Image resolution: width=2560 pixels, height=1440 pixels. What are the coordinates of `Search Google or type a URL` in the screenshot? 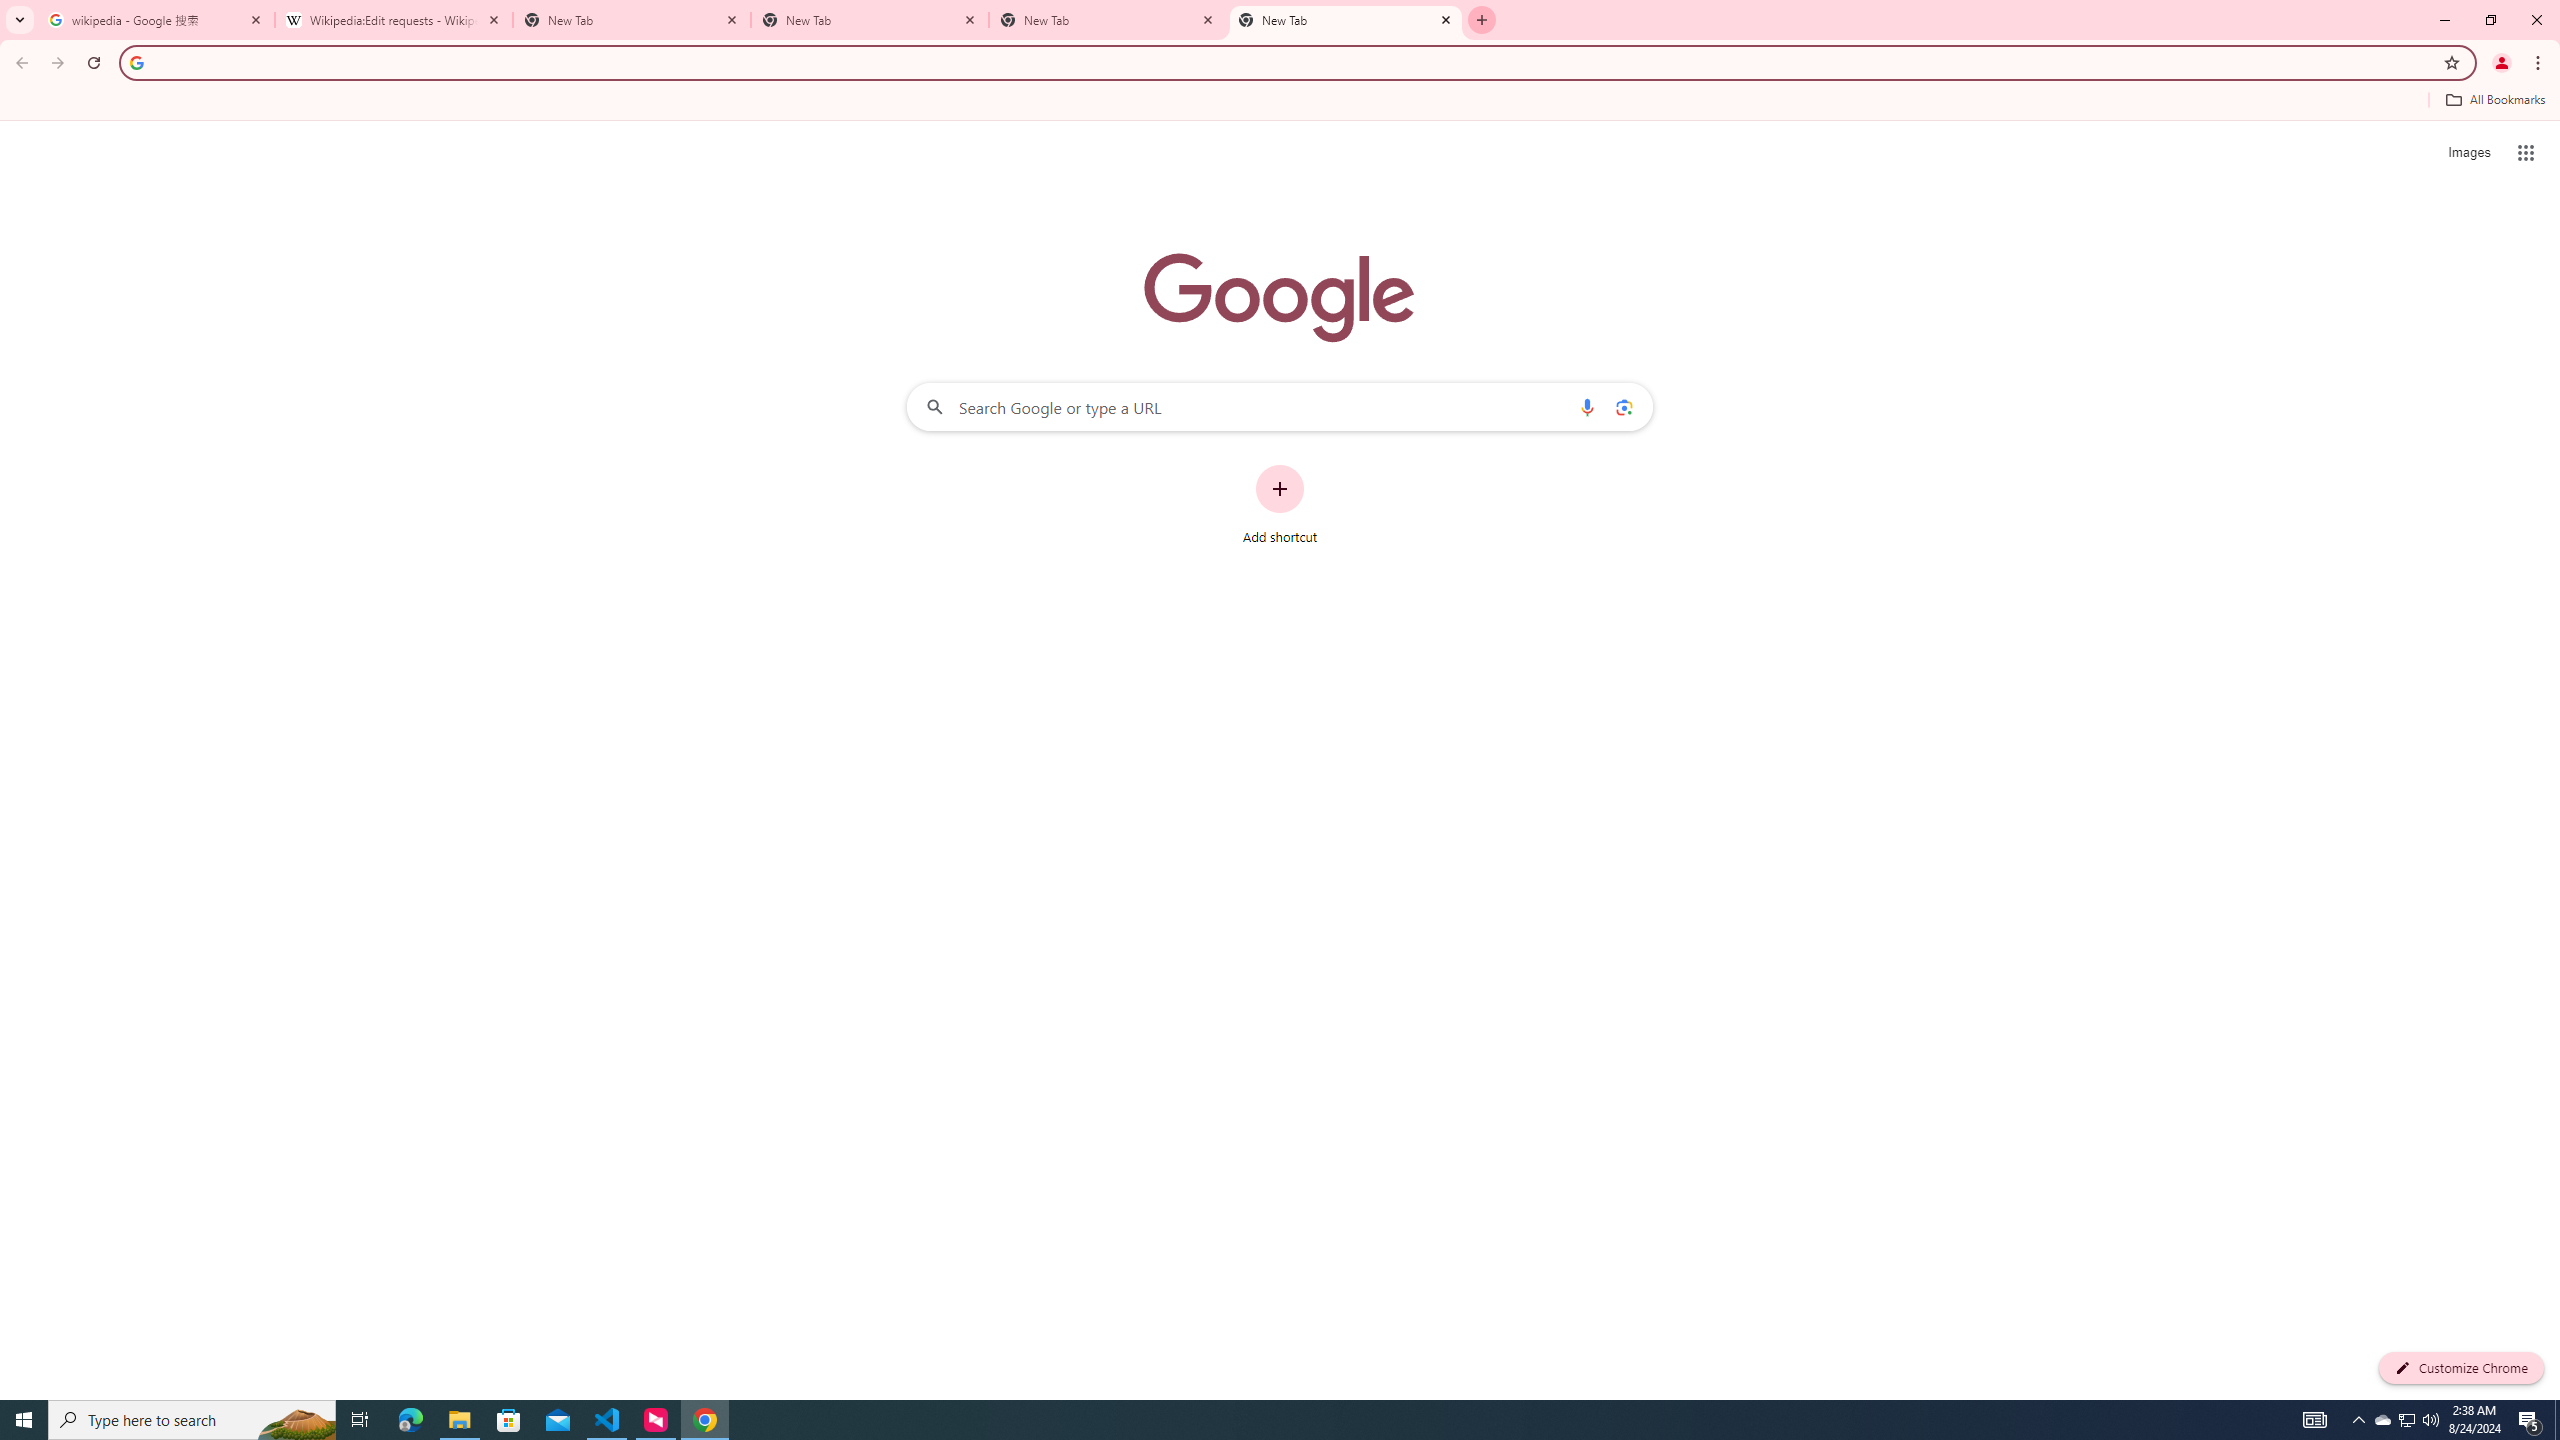 It's located at (1280, 406).